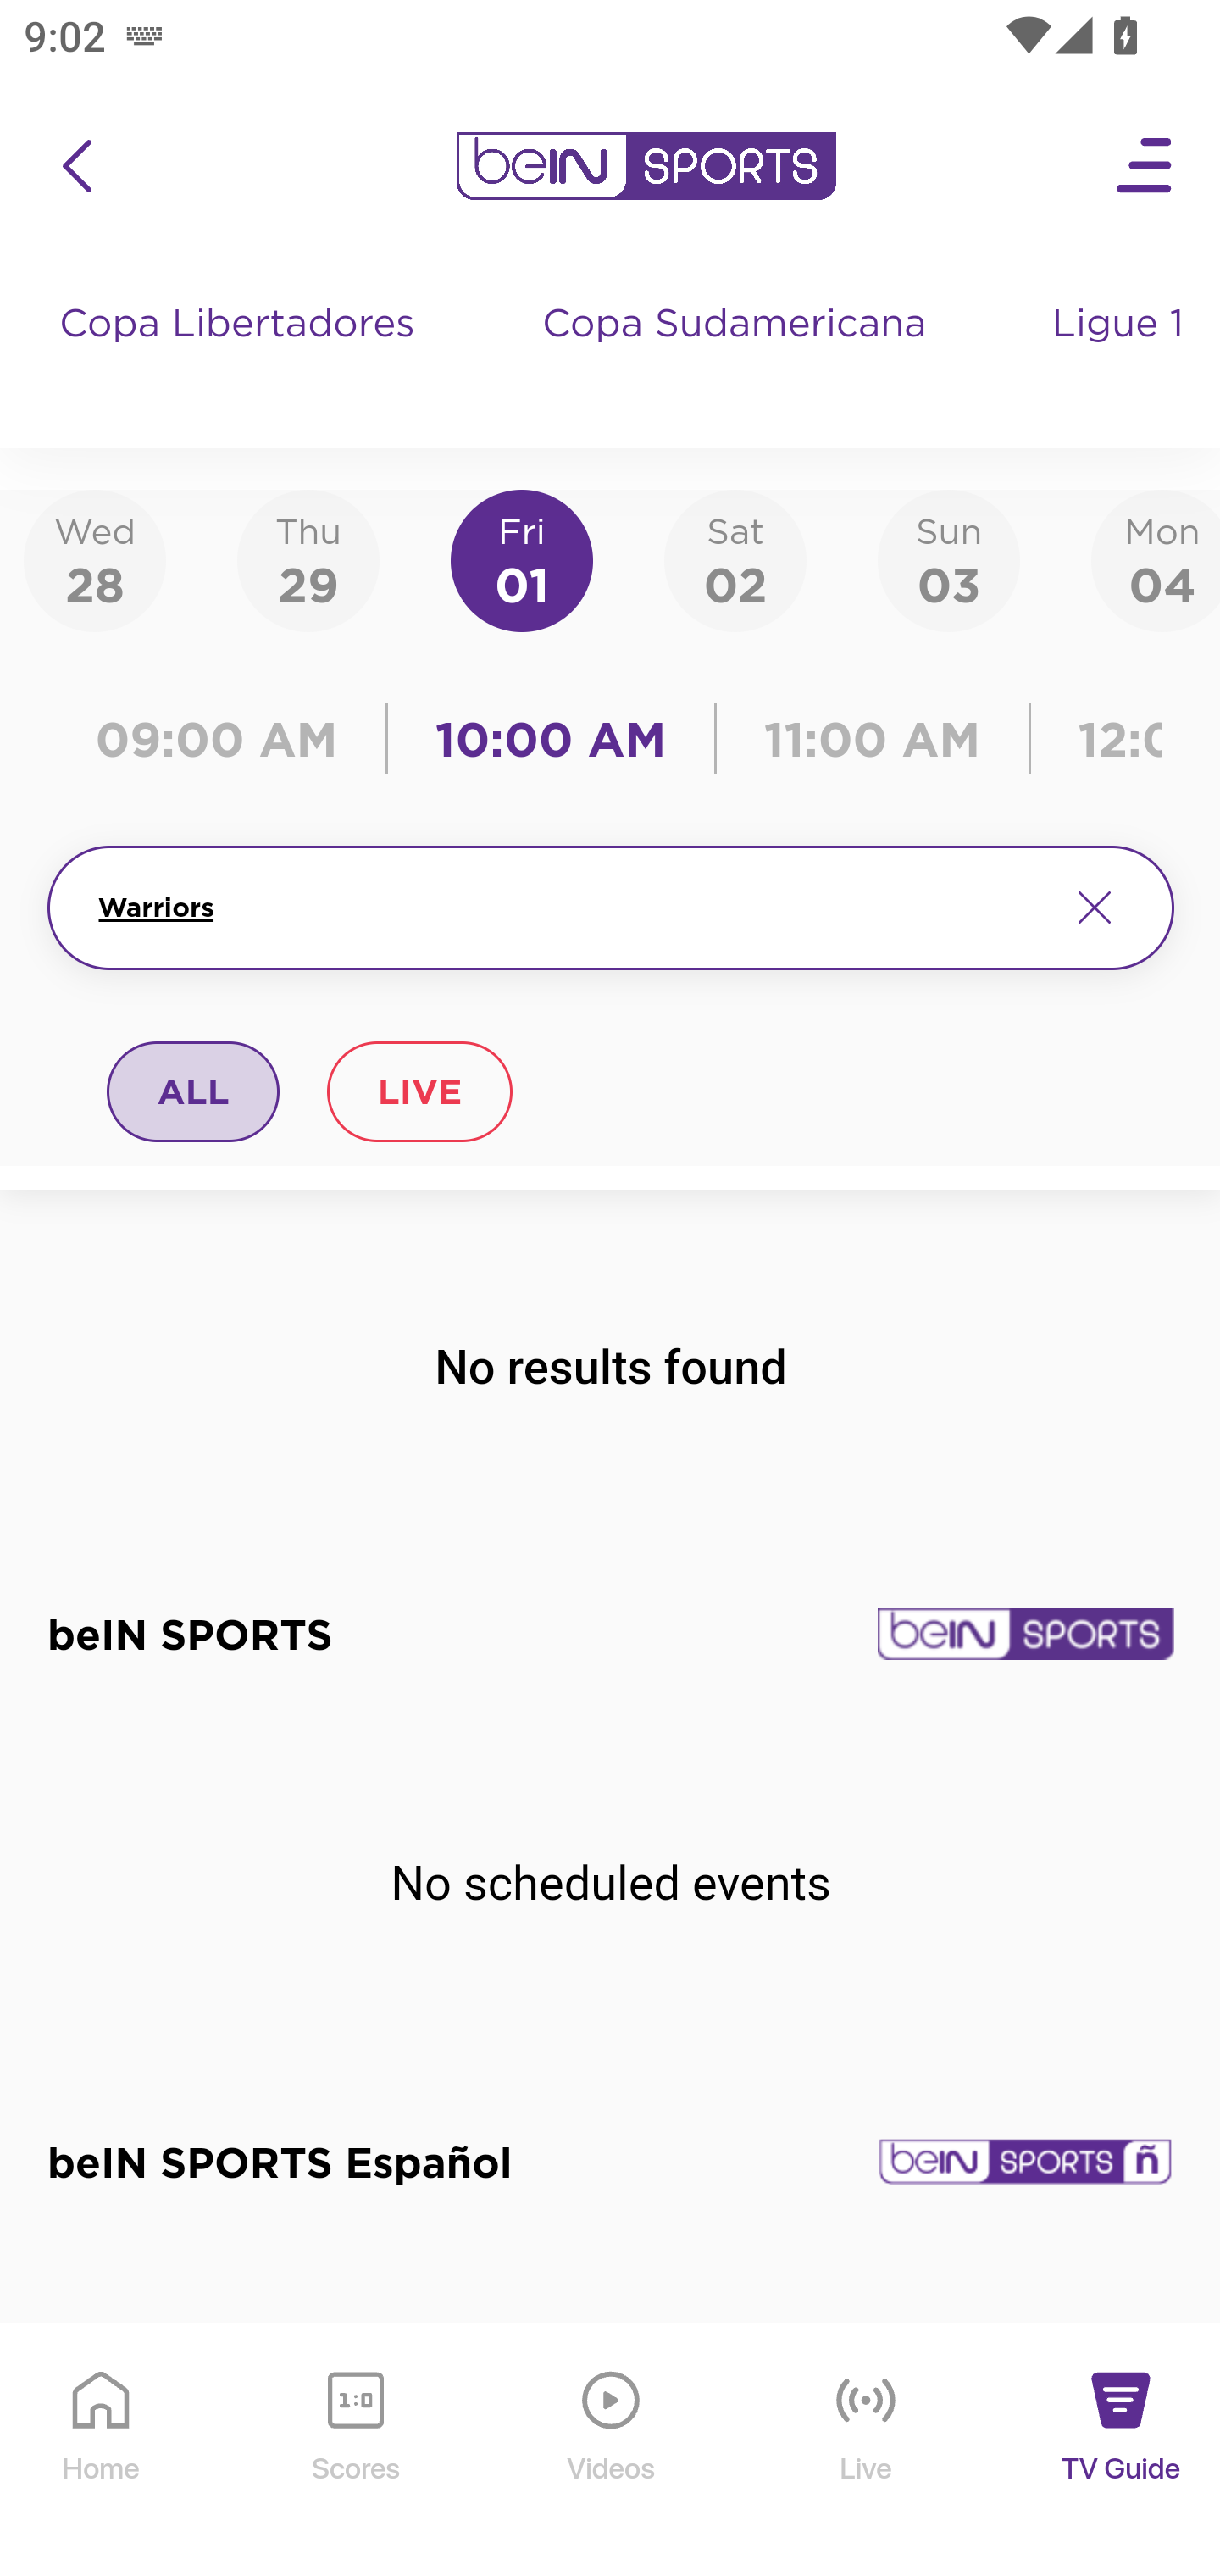 This screenshot has width=1220, height=2576. What do you see at coordinates (1145, 166) in the screenshot?
I see `Open Menu Icon` at bounding box center [1145, 166].